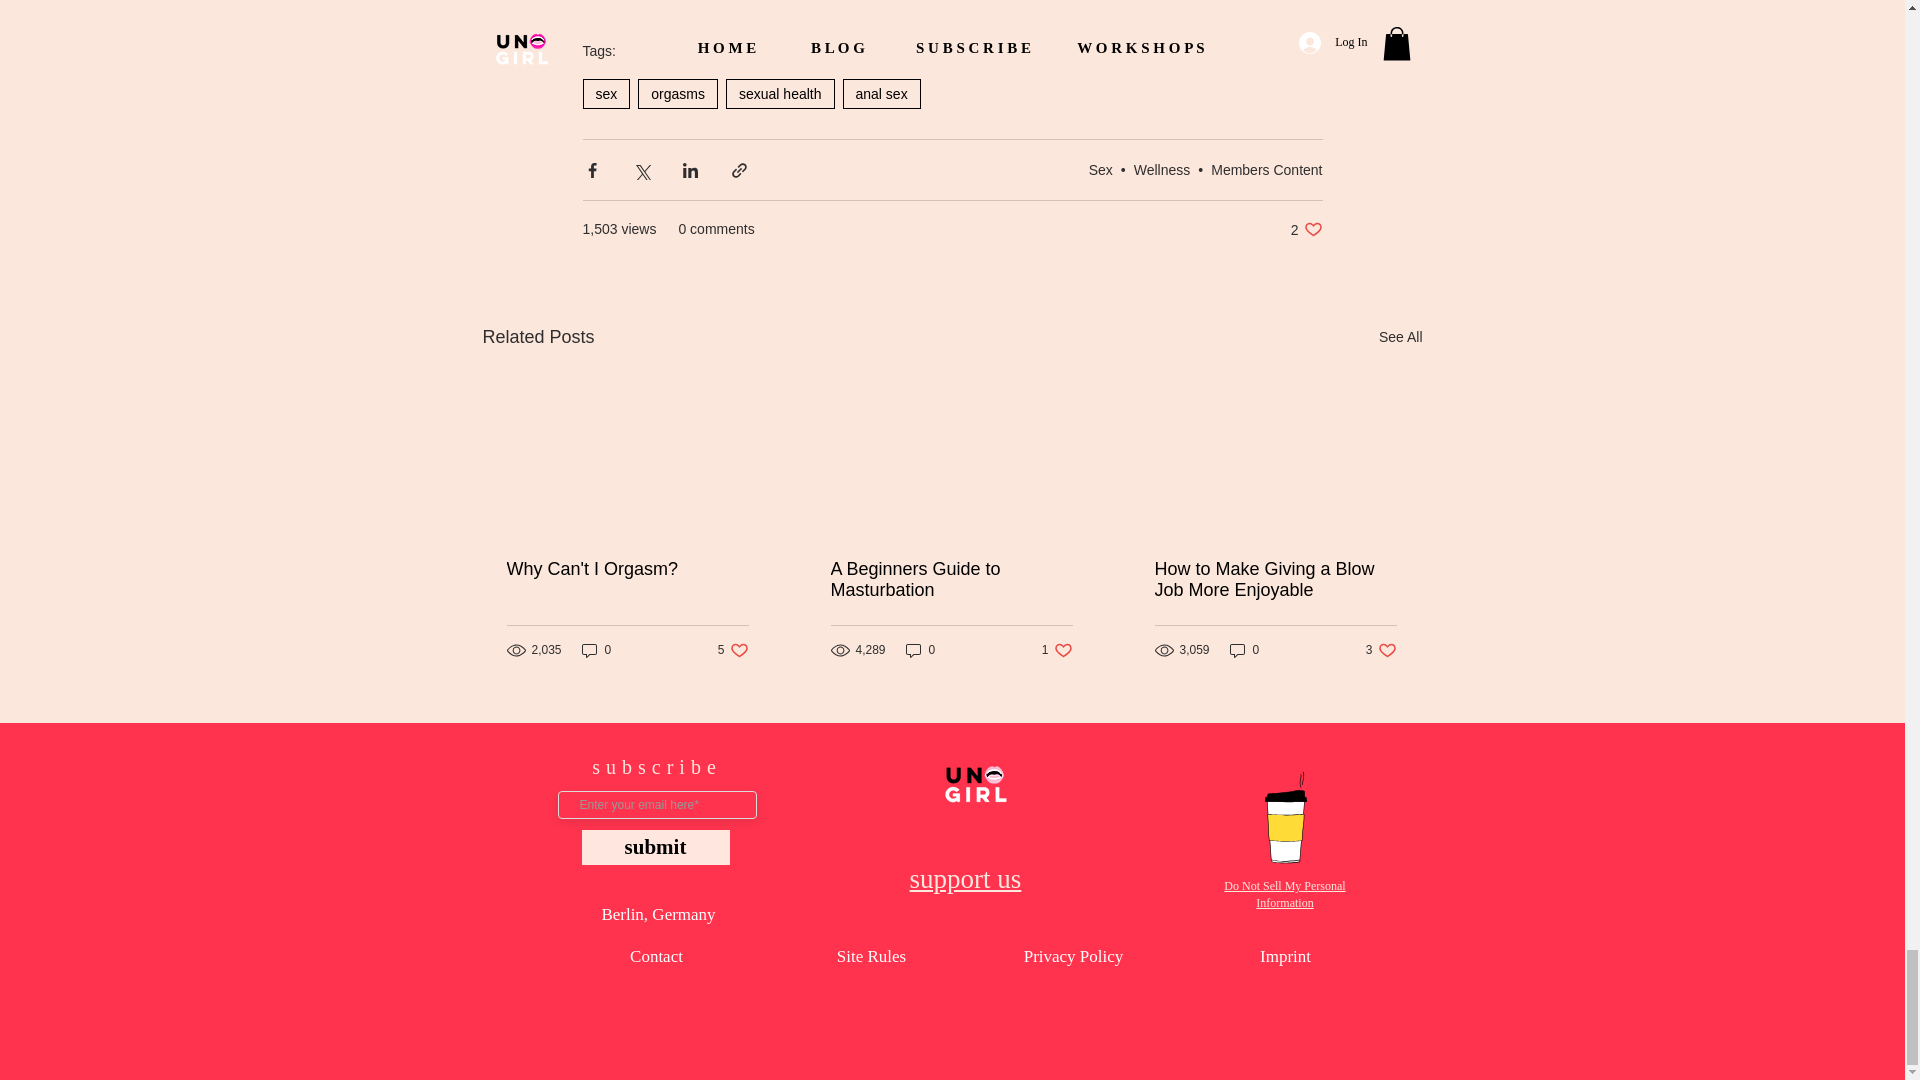 The width and height of the screenshot is (1920, 1080). What do you see at coordinates (627, 569) in the screenshot?
I see `Why Can't I Orgasm?` at bounding box center [627, 569].